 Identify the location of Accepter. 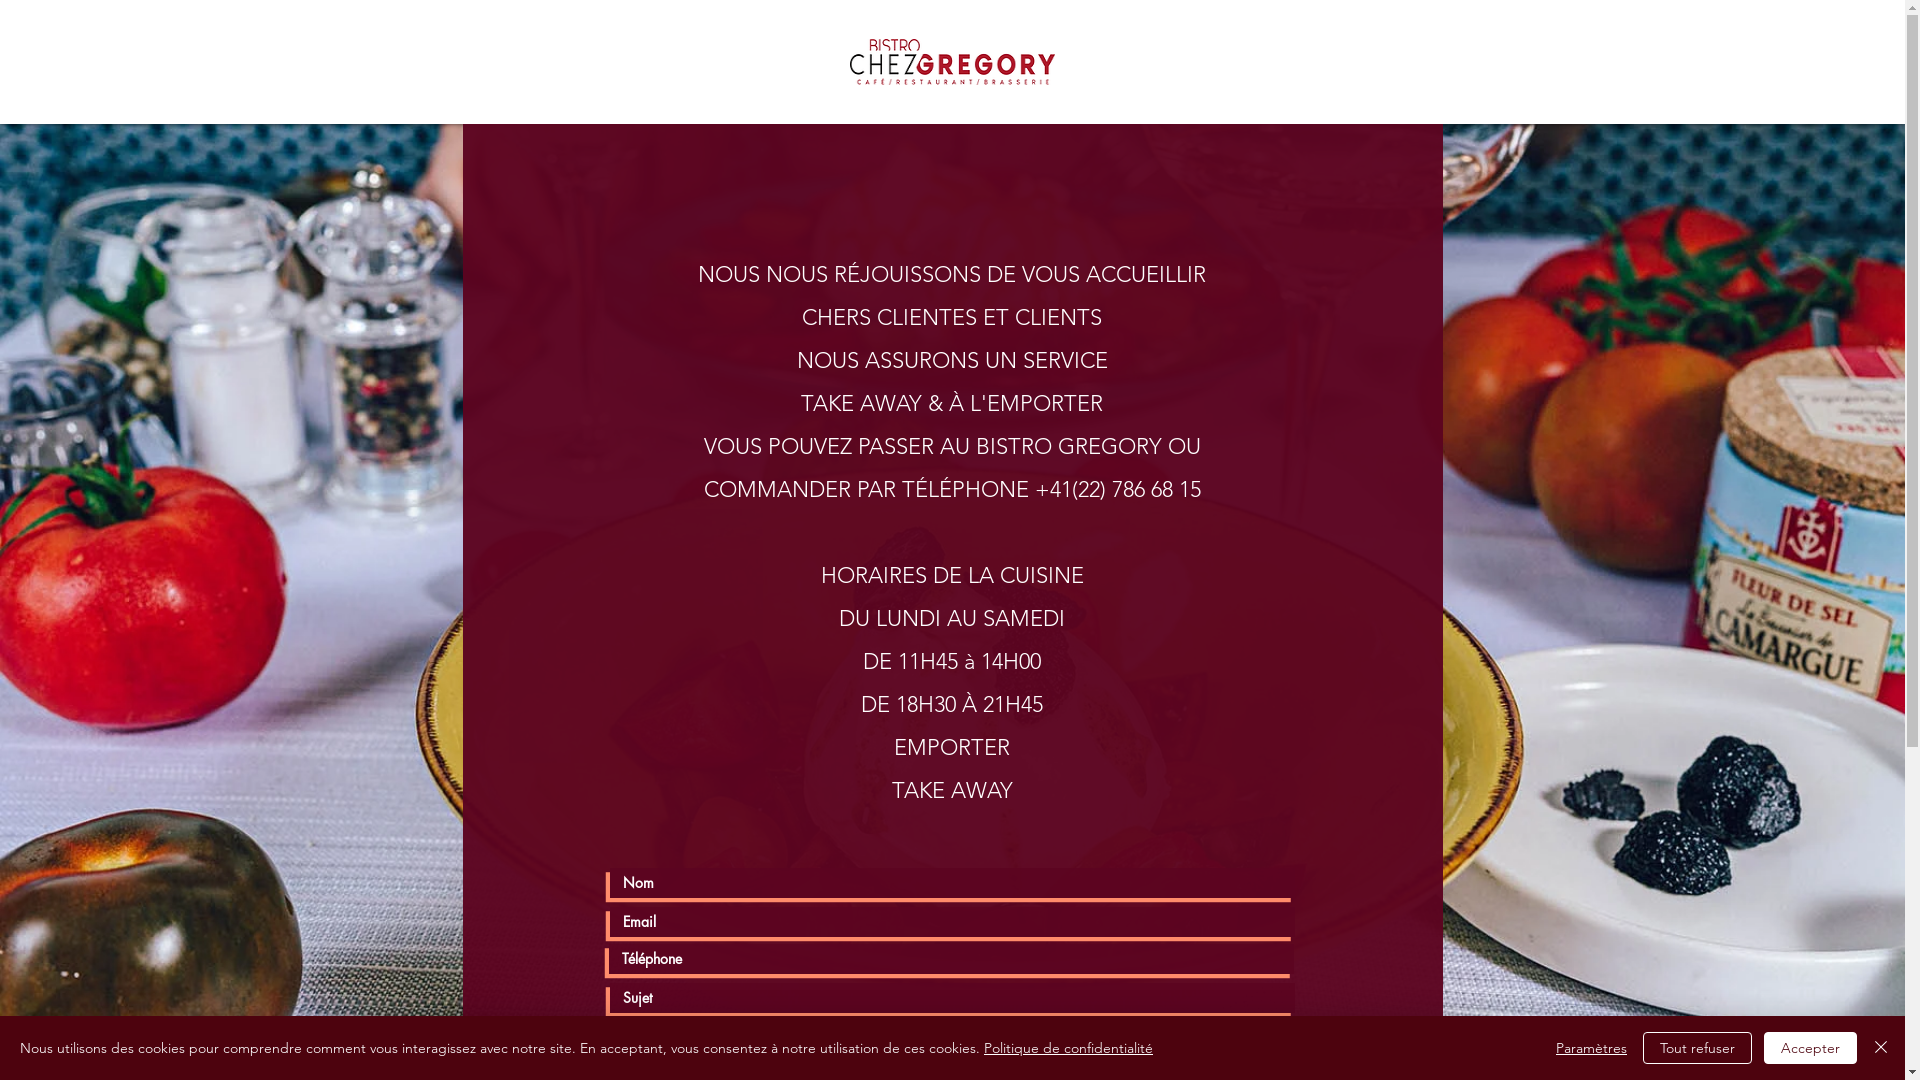
(1810, 1048).